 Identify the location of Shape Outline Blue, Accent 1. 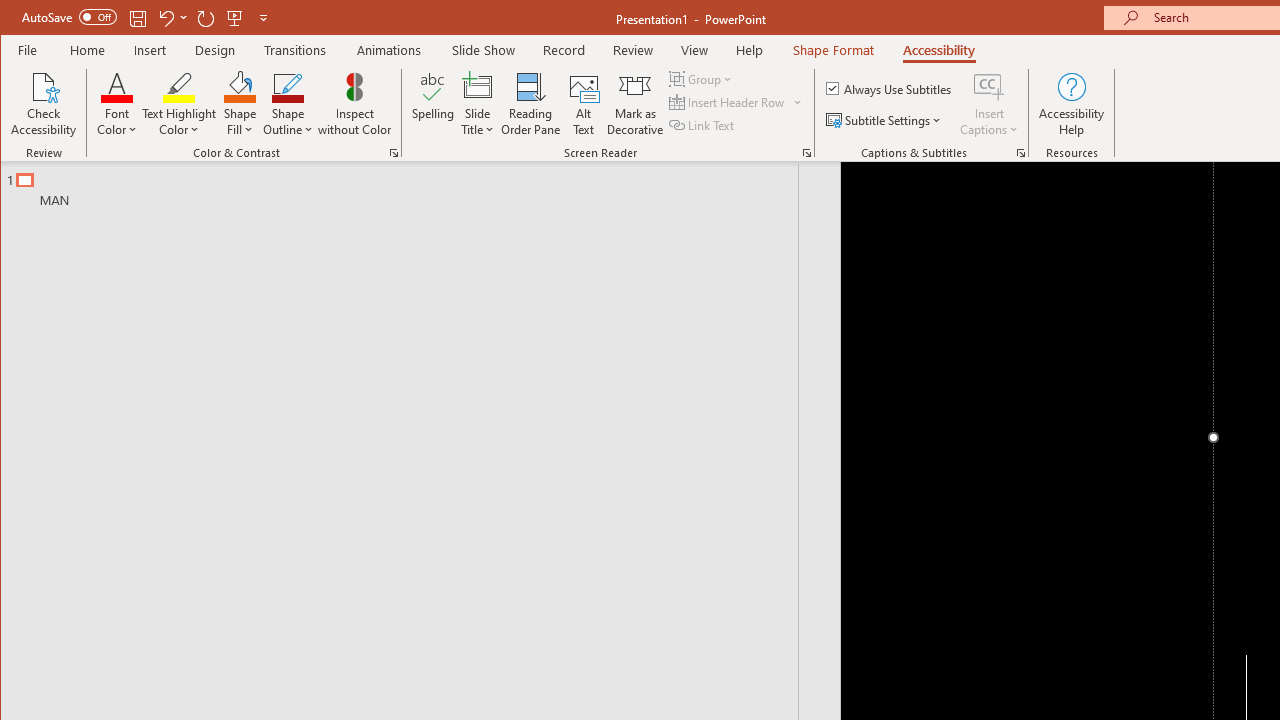
(288, 86).